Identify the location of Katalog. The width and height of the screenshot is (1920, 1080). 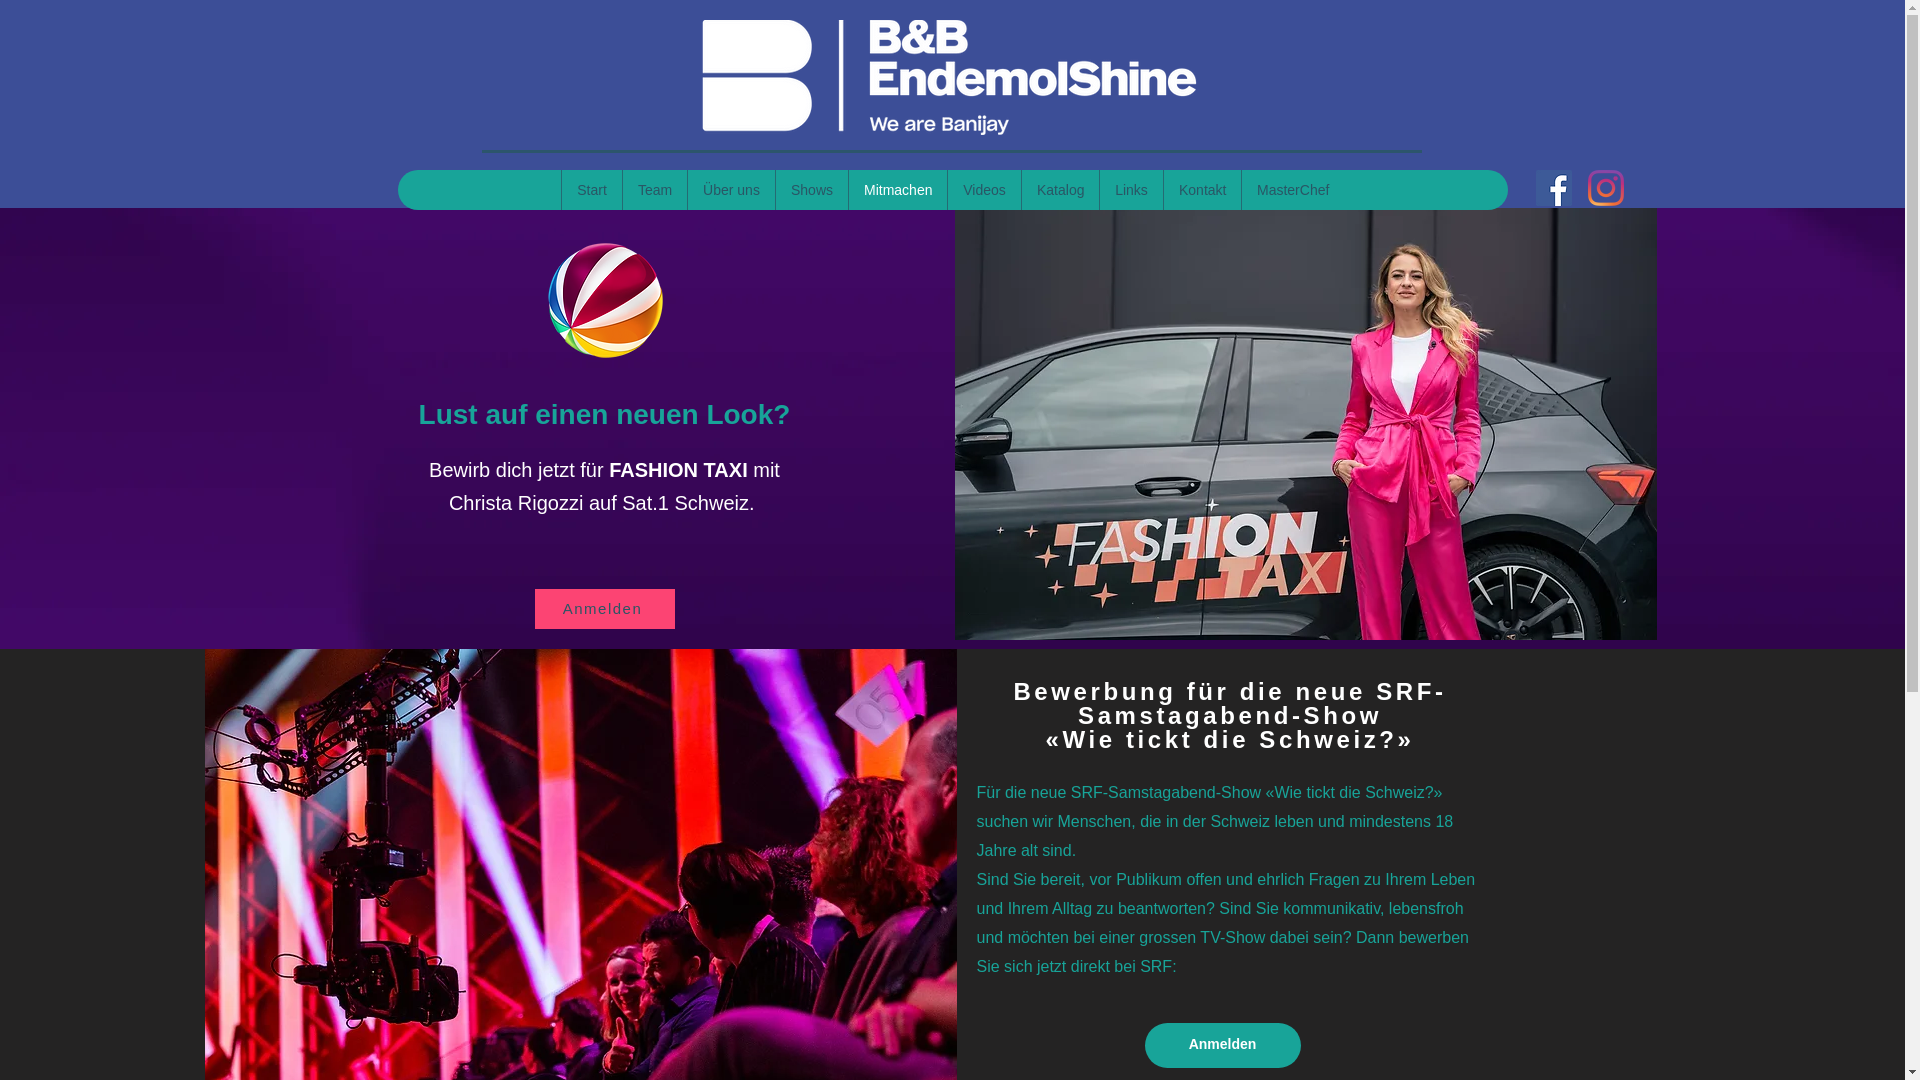
(1060, 190).